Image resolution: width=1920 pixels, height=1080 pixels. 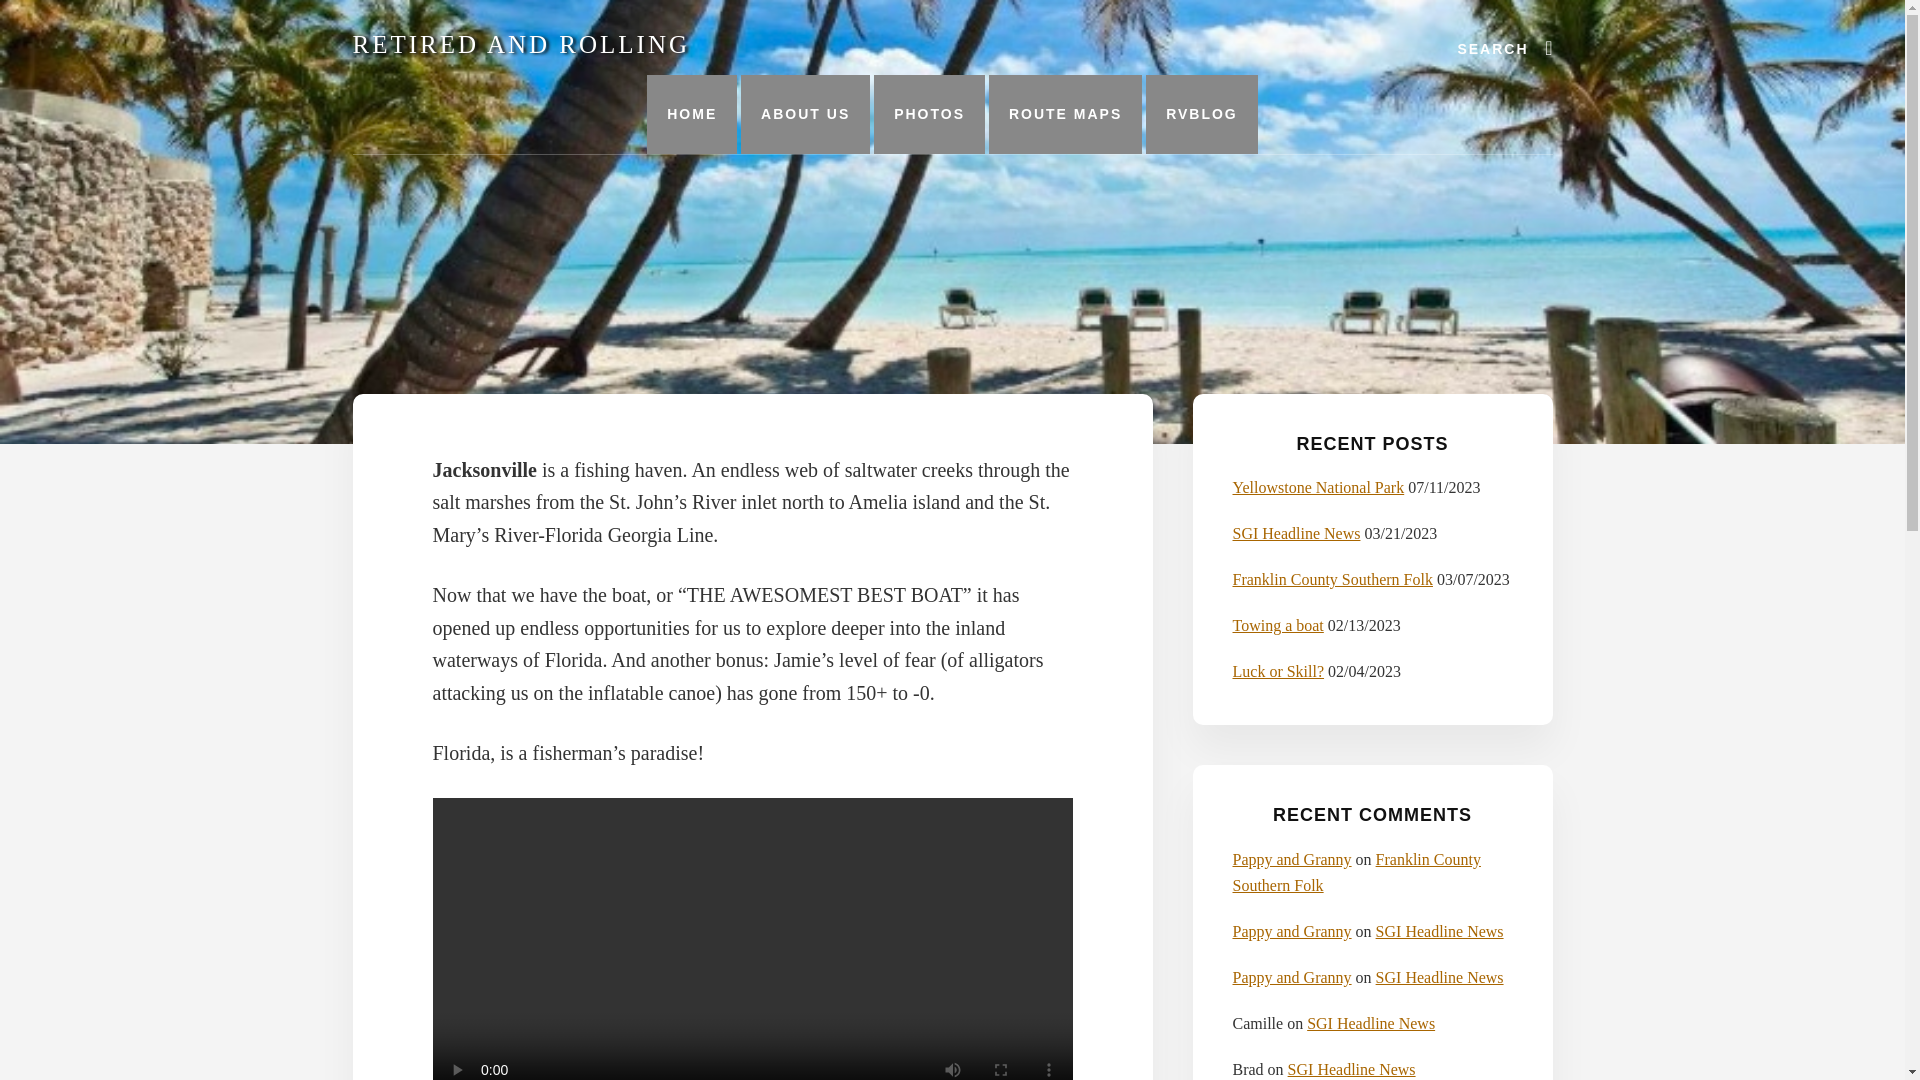 What do you see at coordinates (805, 114) in the screenshot?
I see `ABOUT US` at bounding box center [805, 114].